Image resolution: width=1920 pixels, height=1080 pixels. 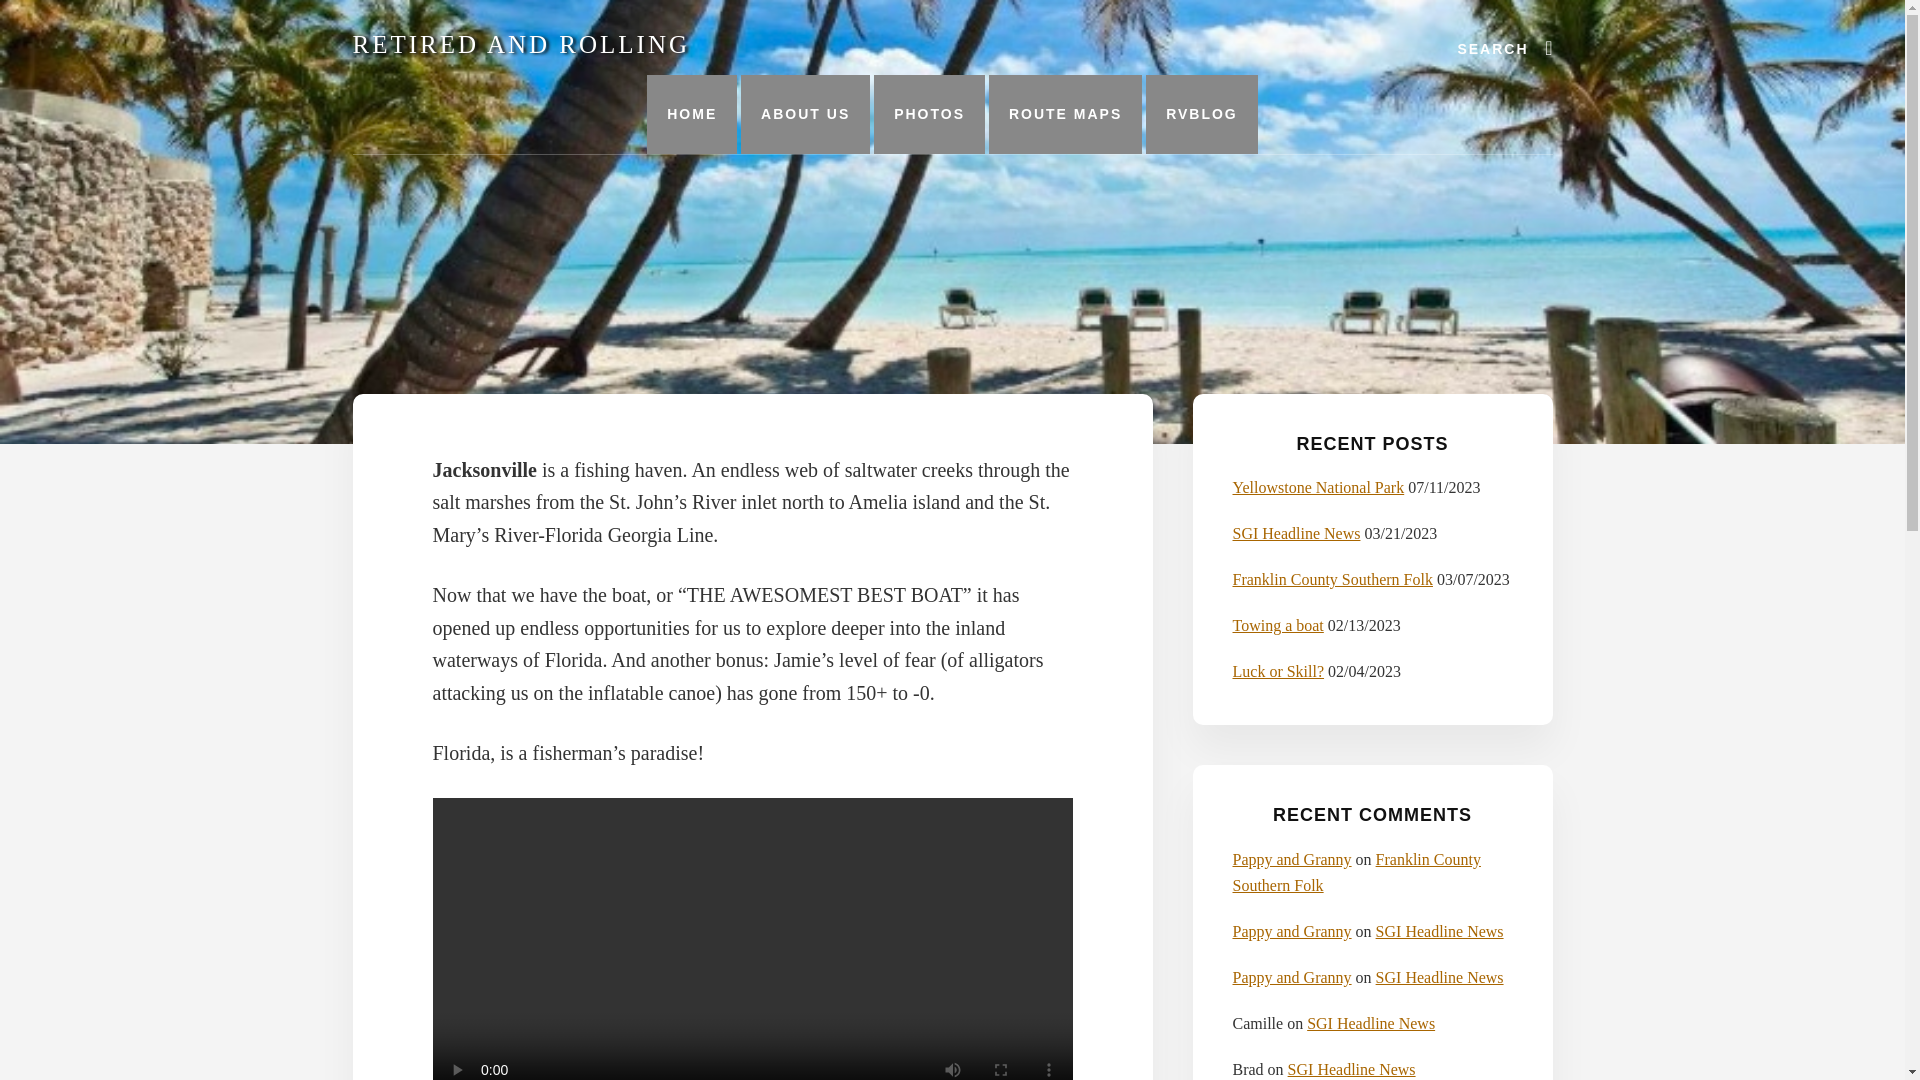 What do you see at coordinates (805, 114) in the screenshot?
I see `ABOUT US` at bounding box center [805, 114].